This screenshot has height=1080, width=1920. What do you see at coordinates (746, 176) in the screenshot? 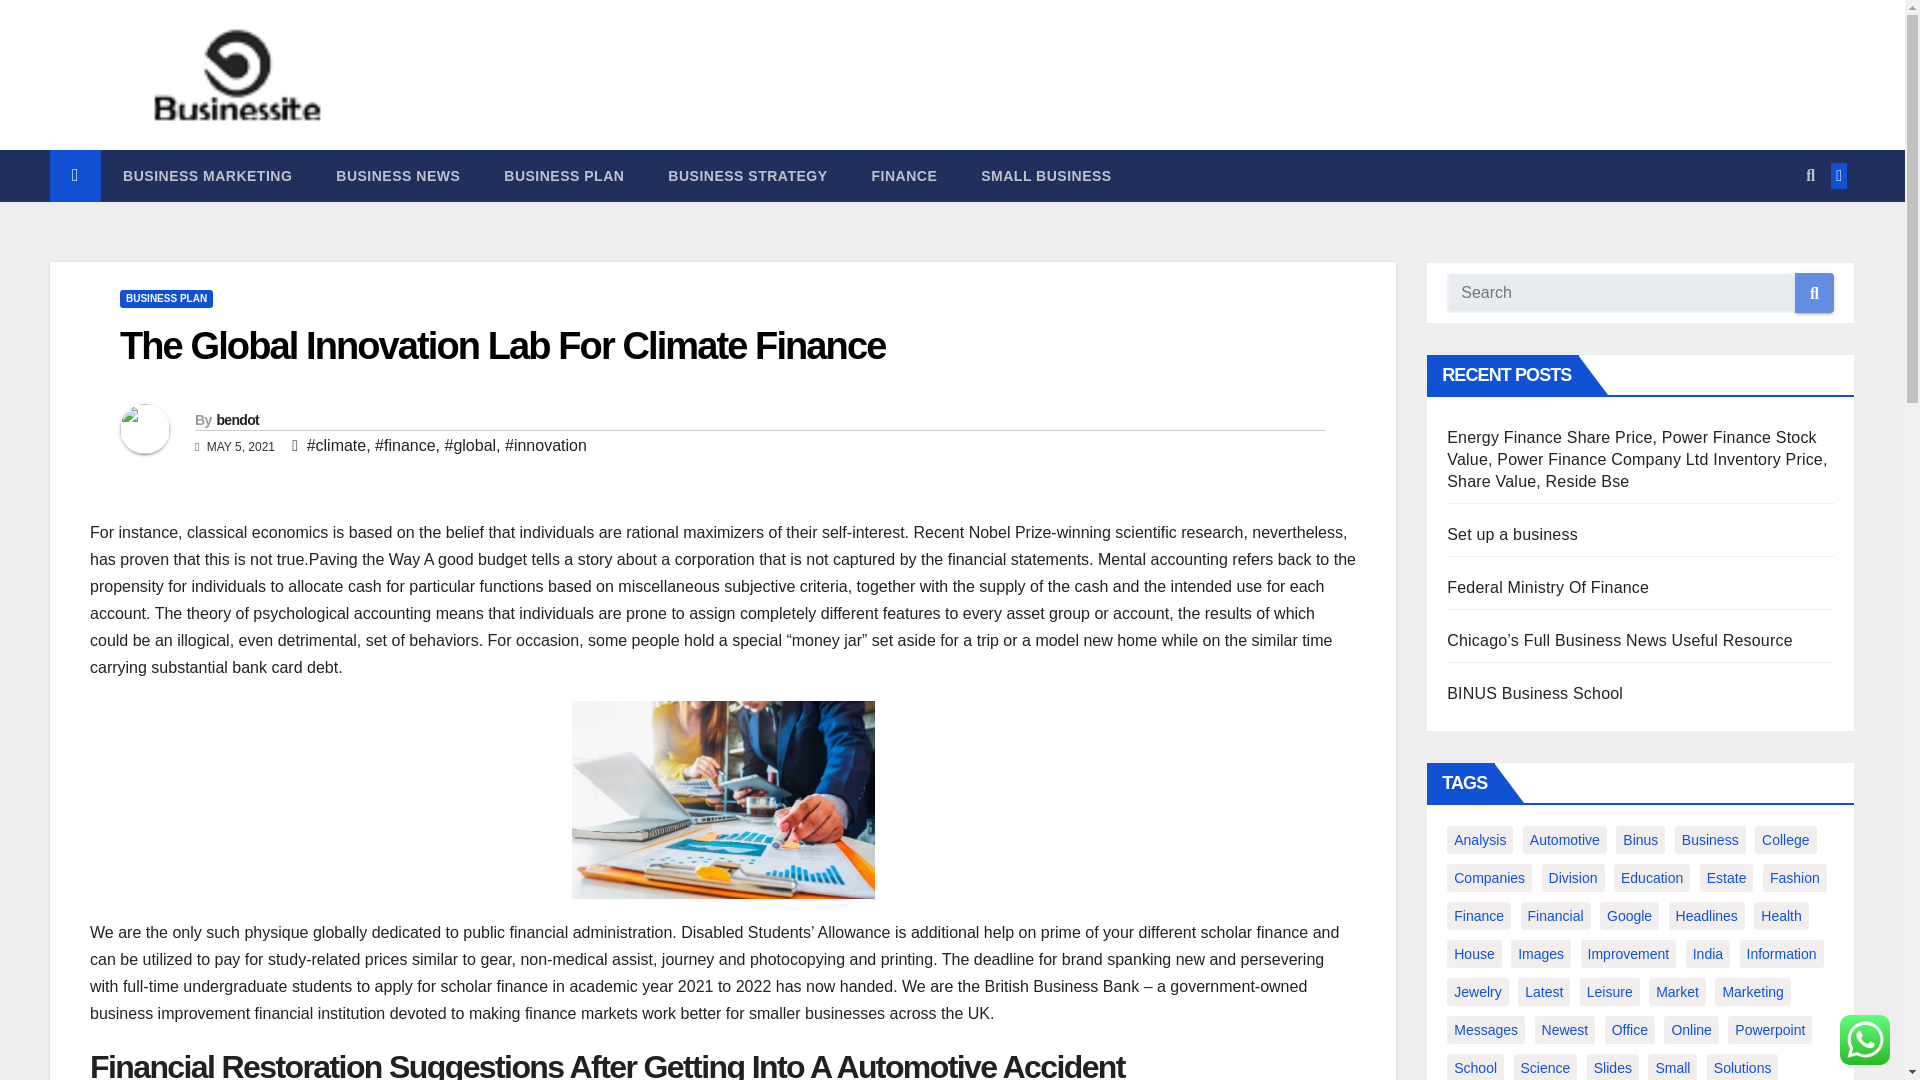
I see `Business Strategy` at bounding box center [746, 176].